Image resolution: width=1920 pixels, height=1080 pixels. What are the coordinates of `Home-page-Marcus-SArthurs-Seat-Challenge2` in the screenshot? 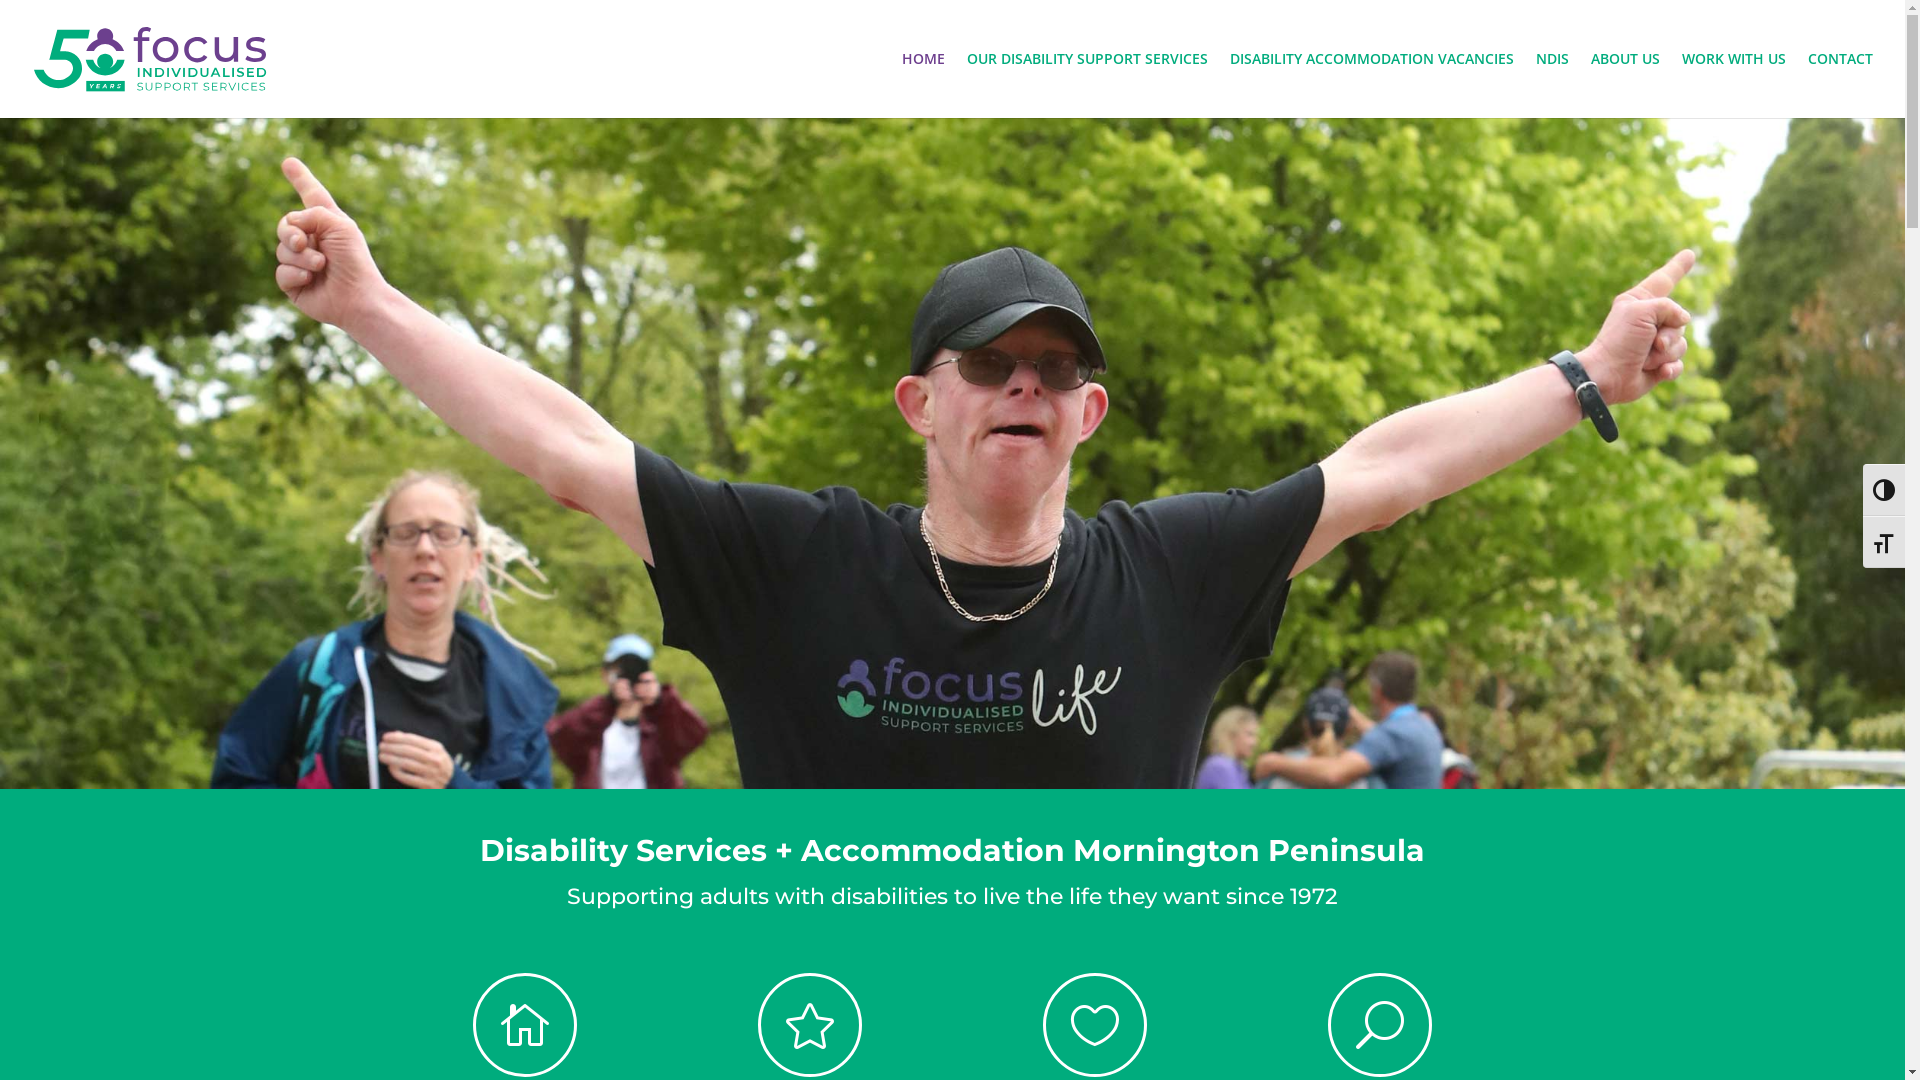 It's located at (952, 454).